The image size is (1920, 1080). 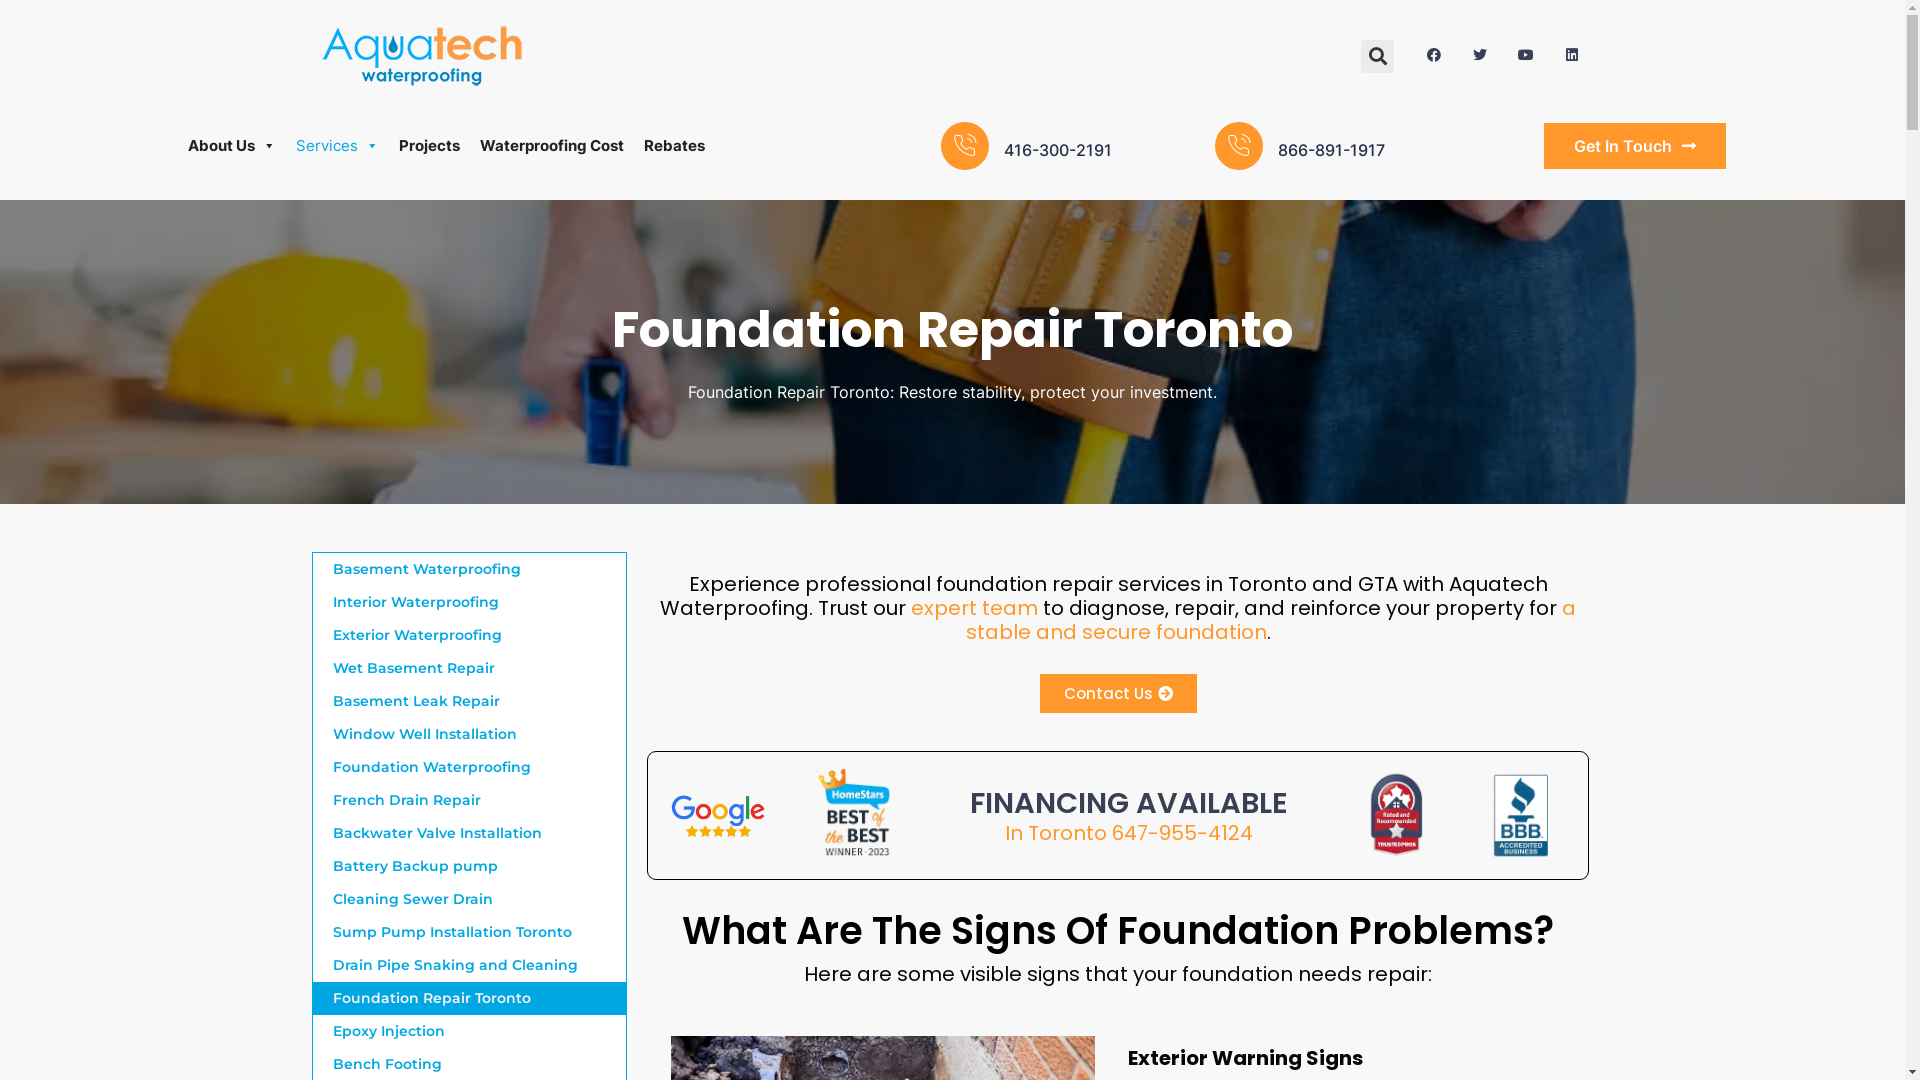 What do you see at coordinates (469, 702) in the screenshot?
I see `Basement Leak Repair` at bounding box center [469, 702].